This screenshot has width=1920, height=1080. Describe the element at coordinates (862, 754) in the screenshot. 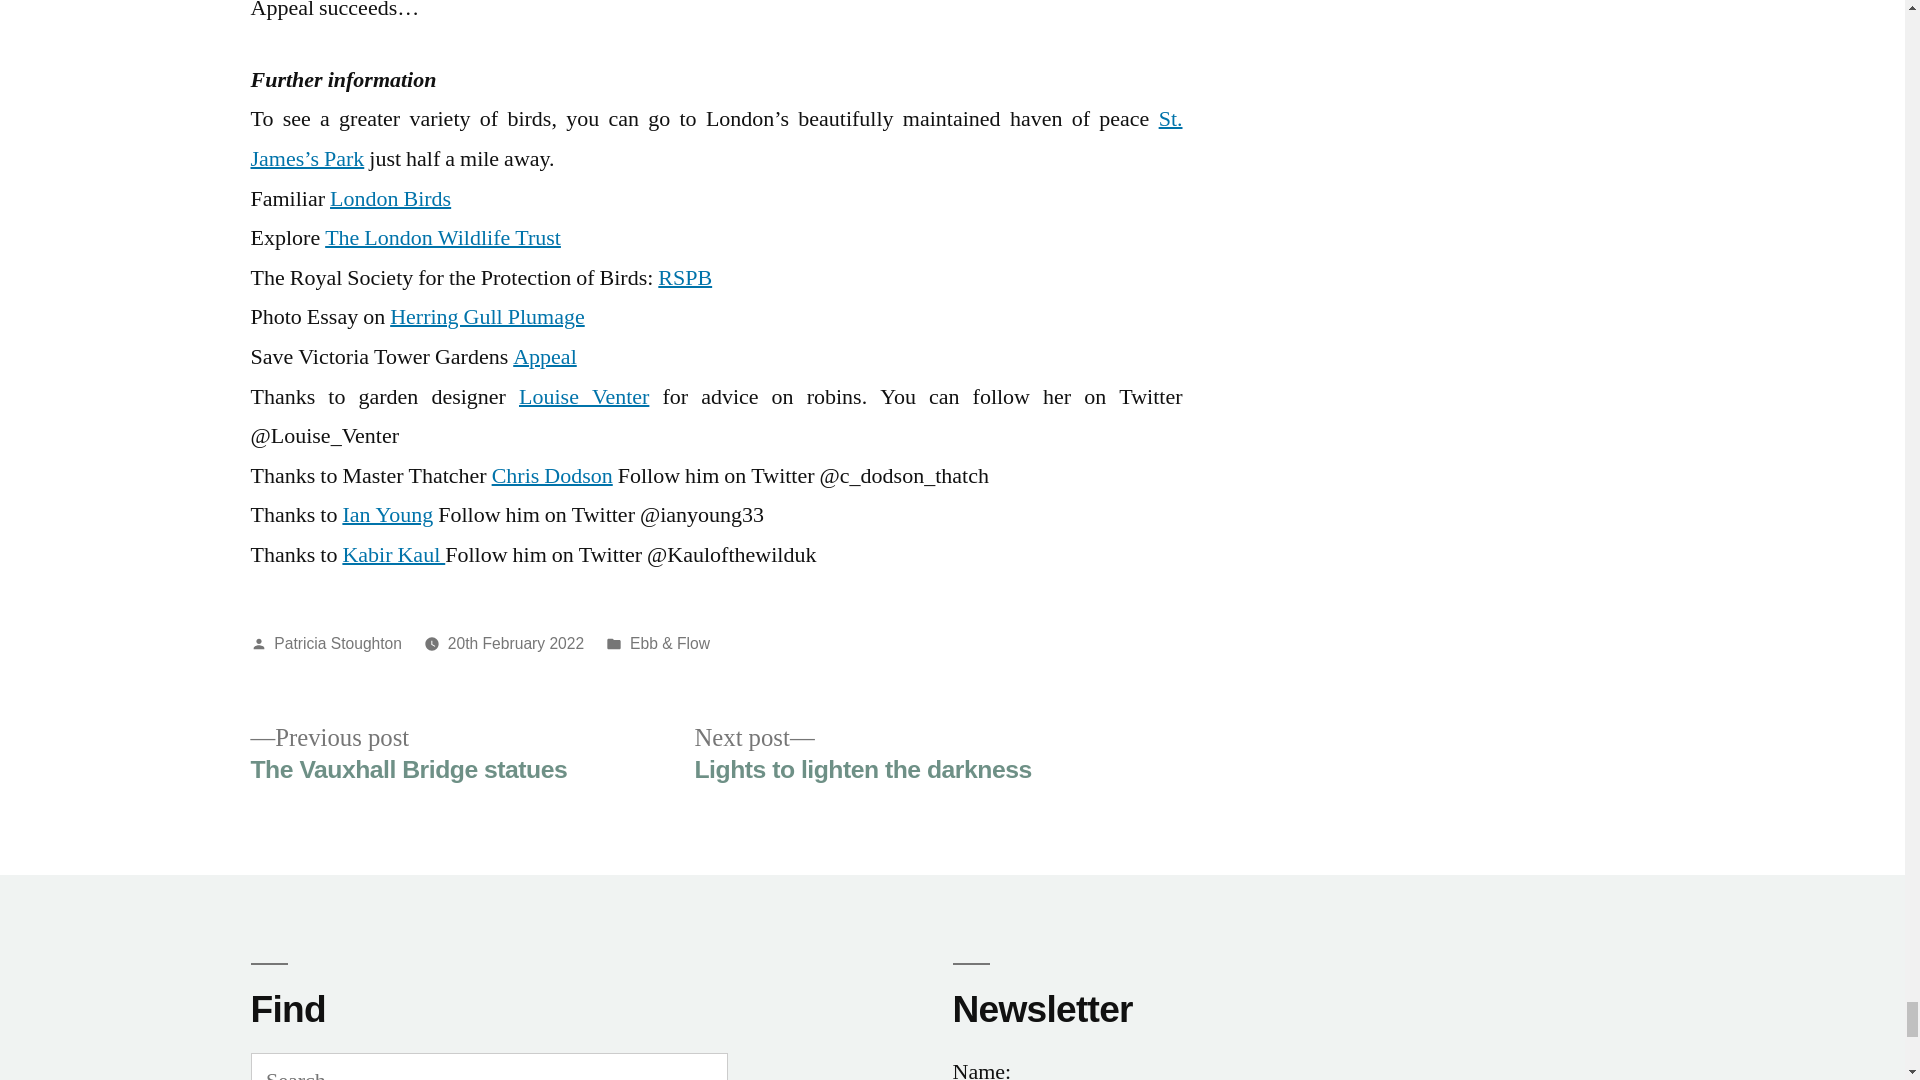

I see `Appeal` at that location.